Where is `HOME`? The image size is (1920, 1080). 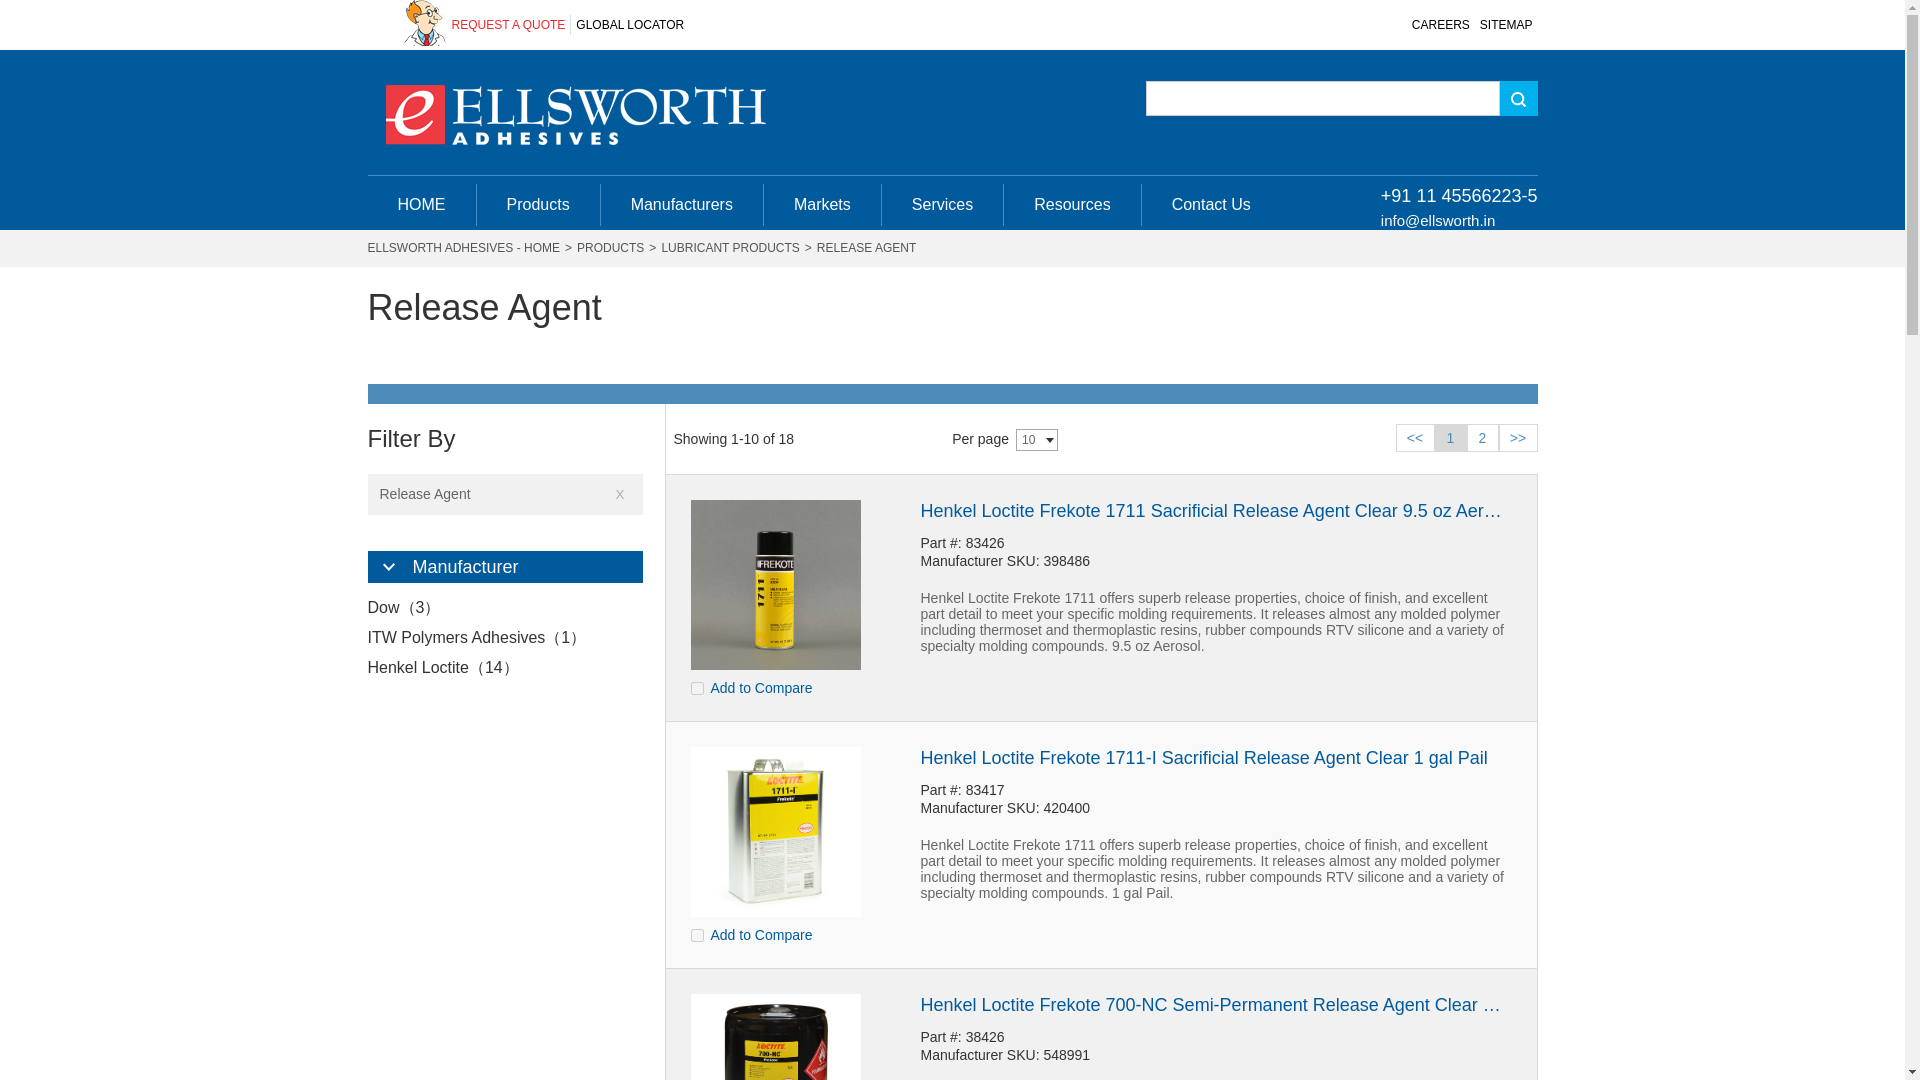
HOME is located at coordinates (422, 204).